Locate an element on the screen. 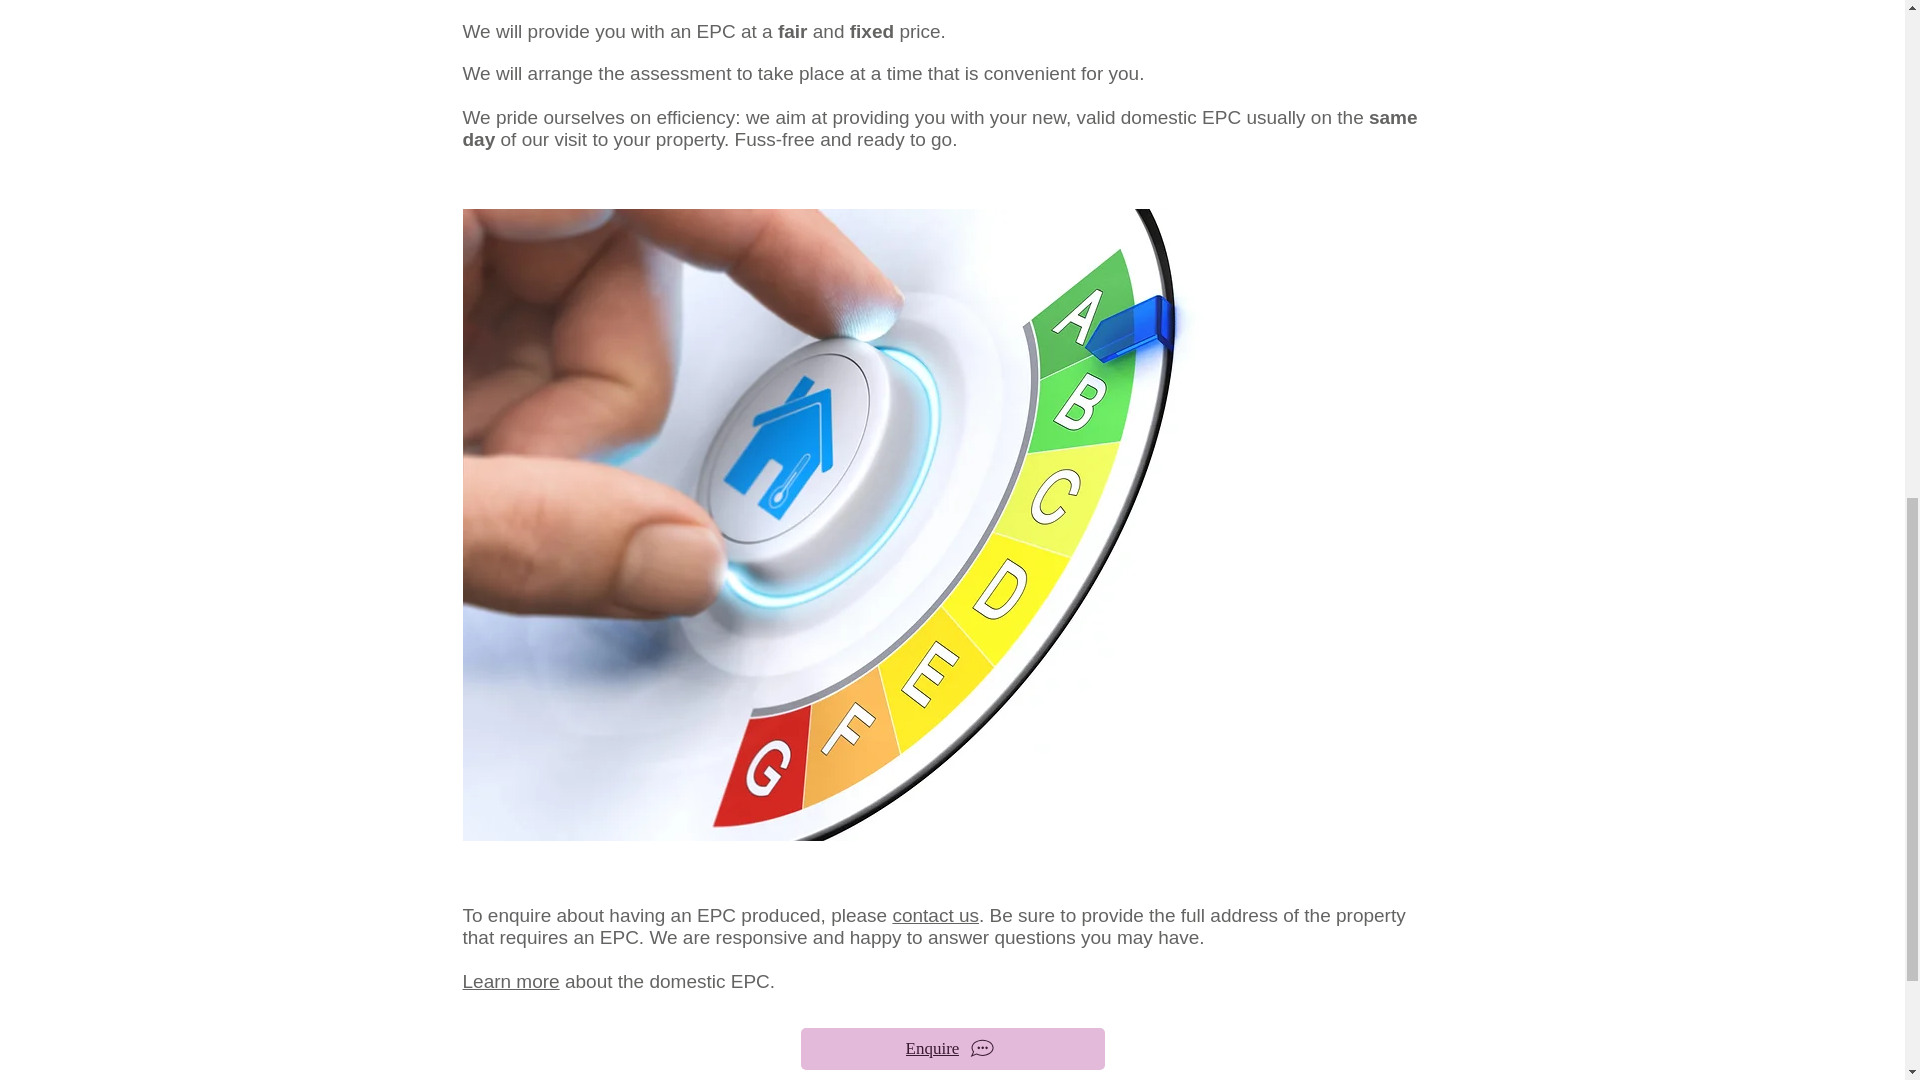 The width and height of the screenshot is (1920, 1080). Enquire is located at coordinates (952, 1049).